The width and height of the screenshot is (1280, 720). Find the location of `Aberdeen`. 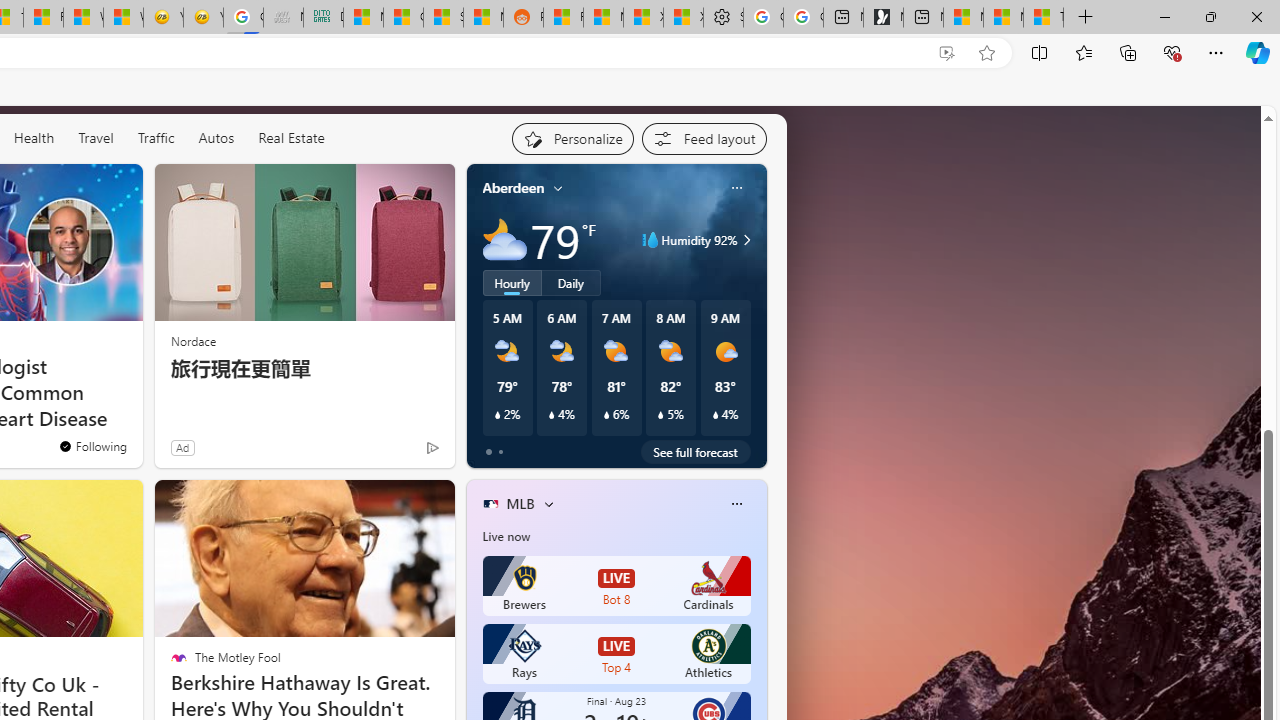

Aberdeen is located at coordinates (514, 188).